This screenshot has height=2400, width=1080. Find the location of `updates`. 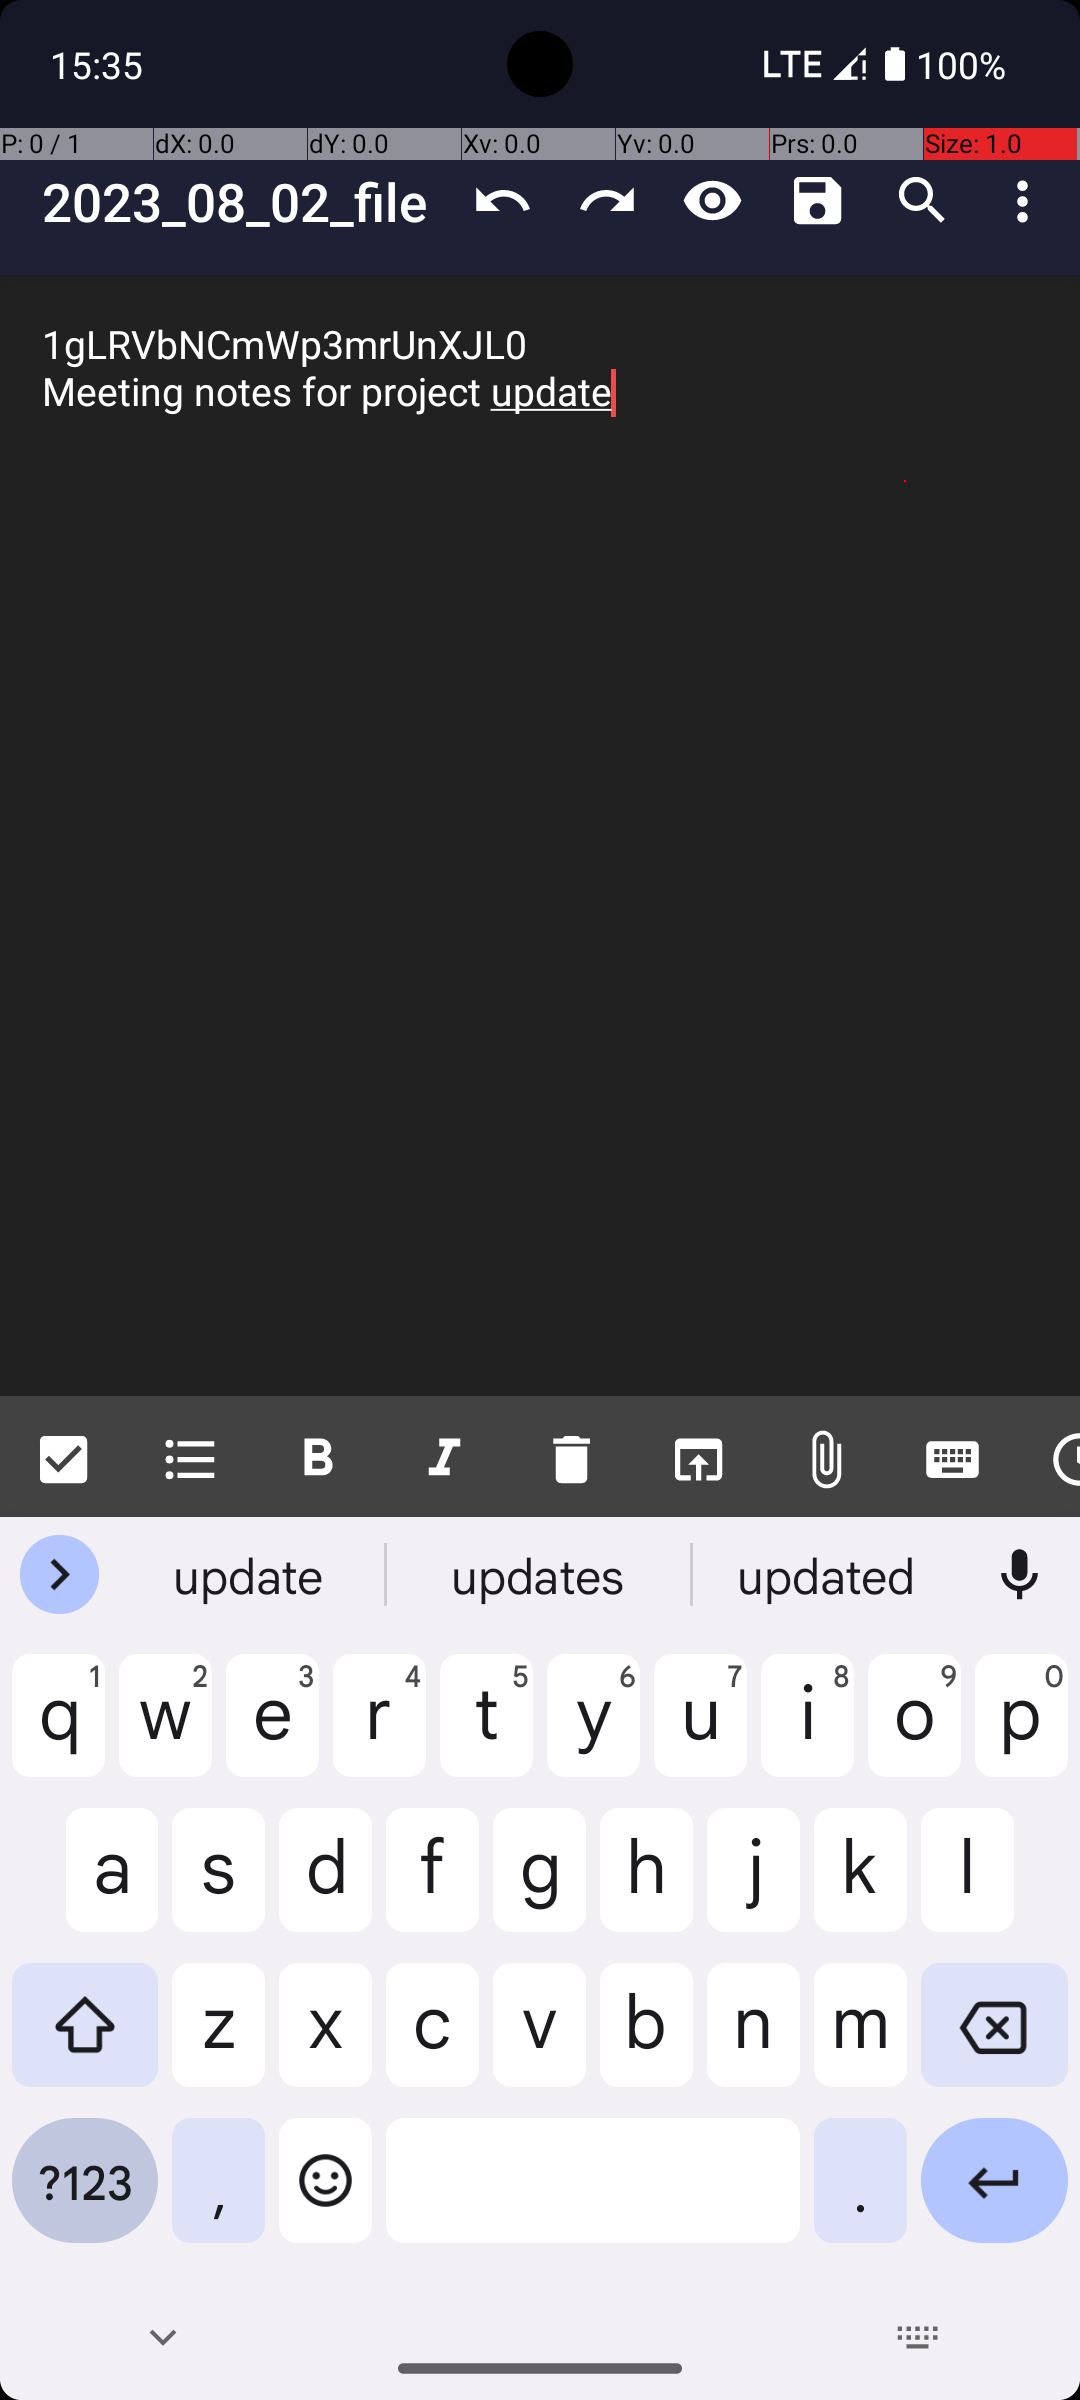

updates is located at coordinates (540, 1575).